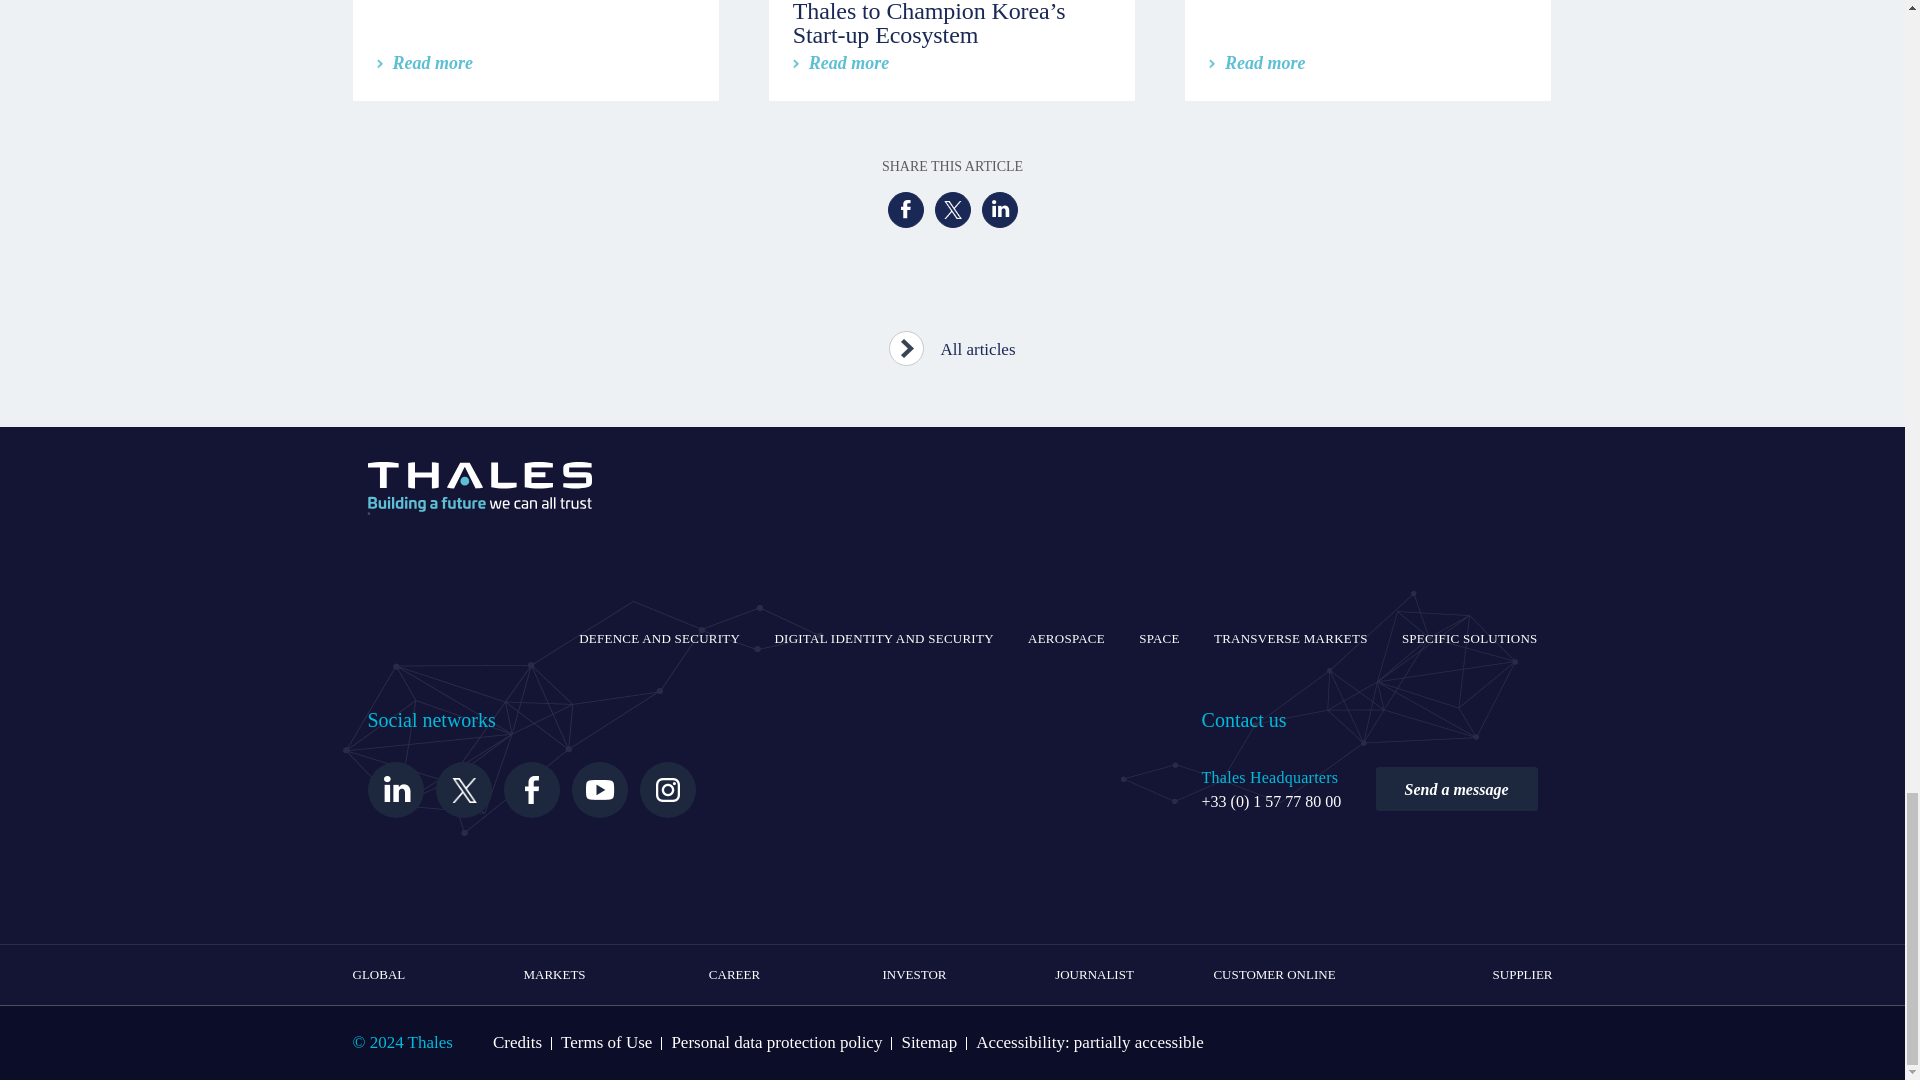  What do you see at coordinates (952, 343) in the screenshot?
I see `All articles` at bounding box center [952, 343].